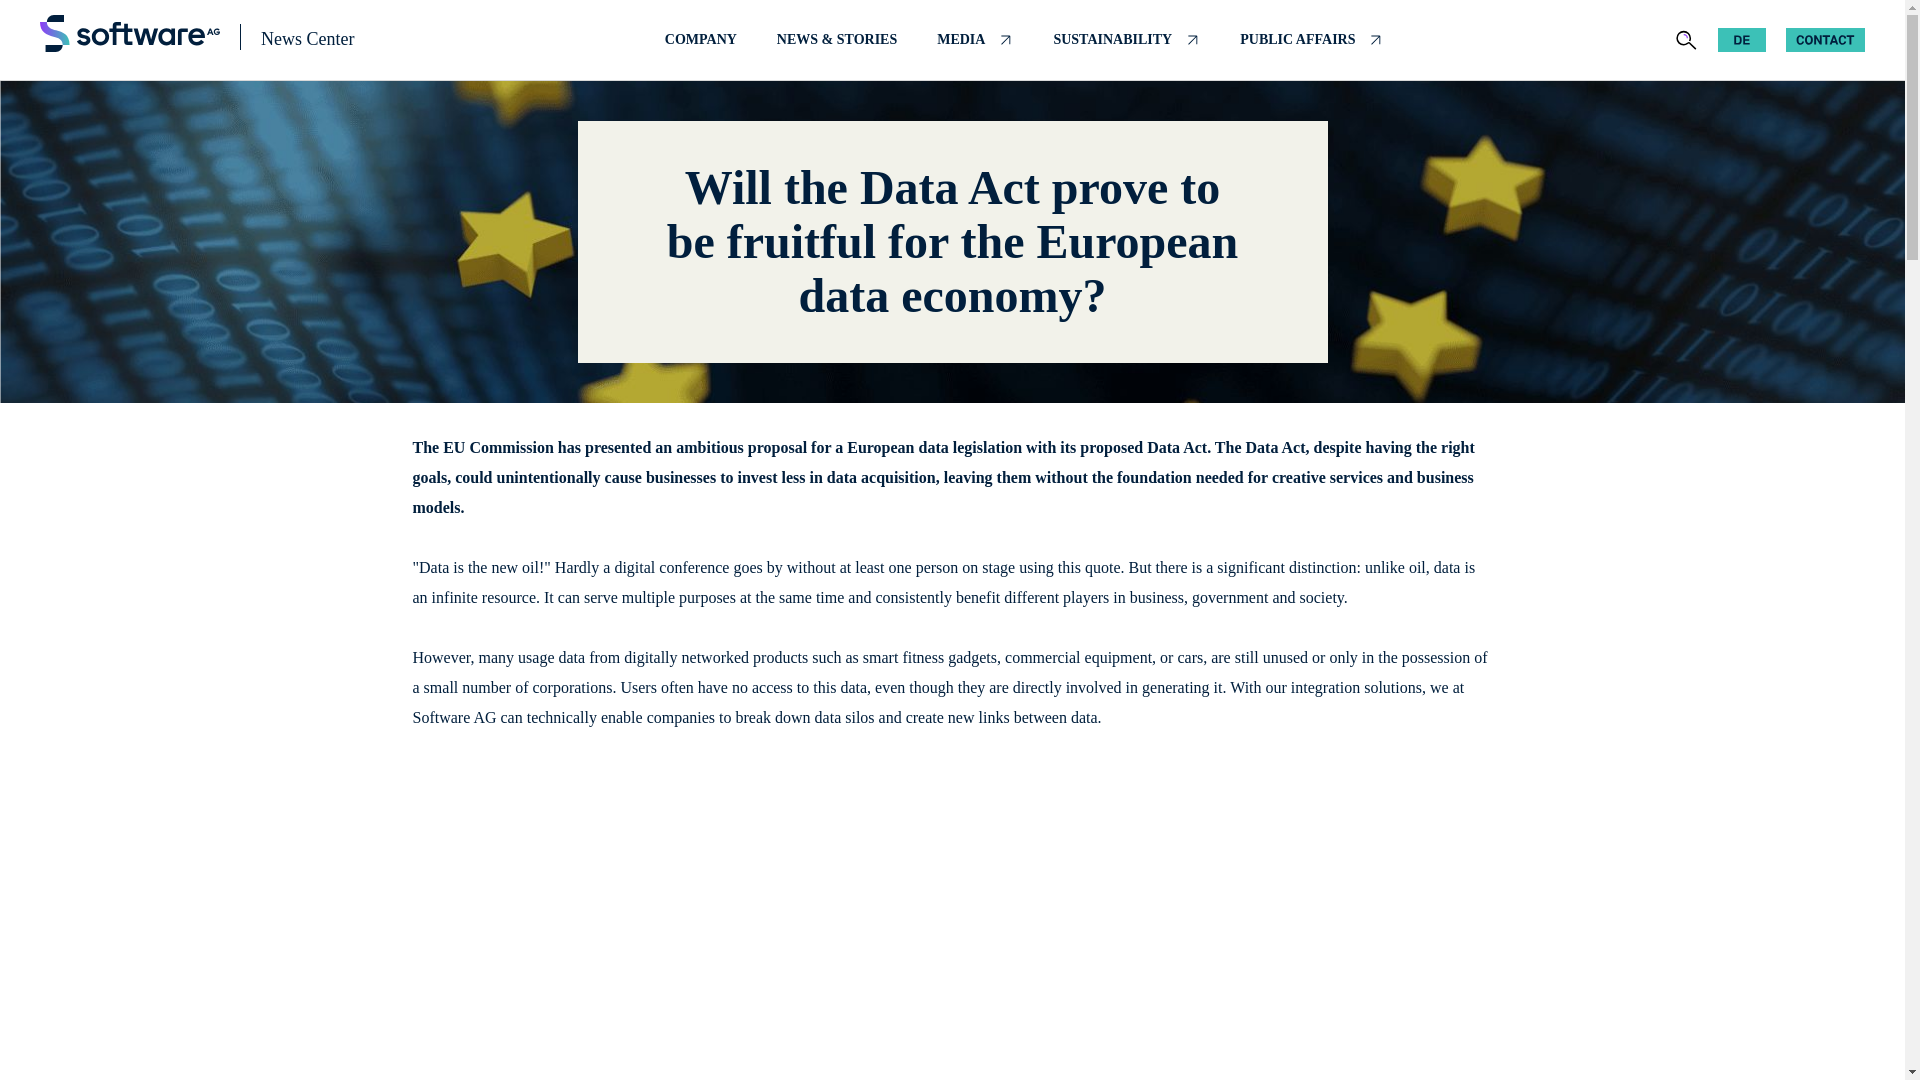 The height and width of the screenshot is (1080, 1920). What do you see at coordinates (1824, 42) in the screenshot?
I see `Contact Us` at bounding box center [1824, 42].